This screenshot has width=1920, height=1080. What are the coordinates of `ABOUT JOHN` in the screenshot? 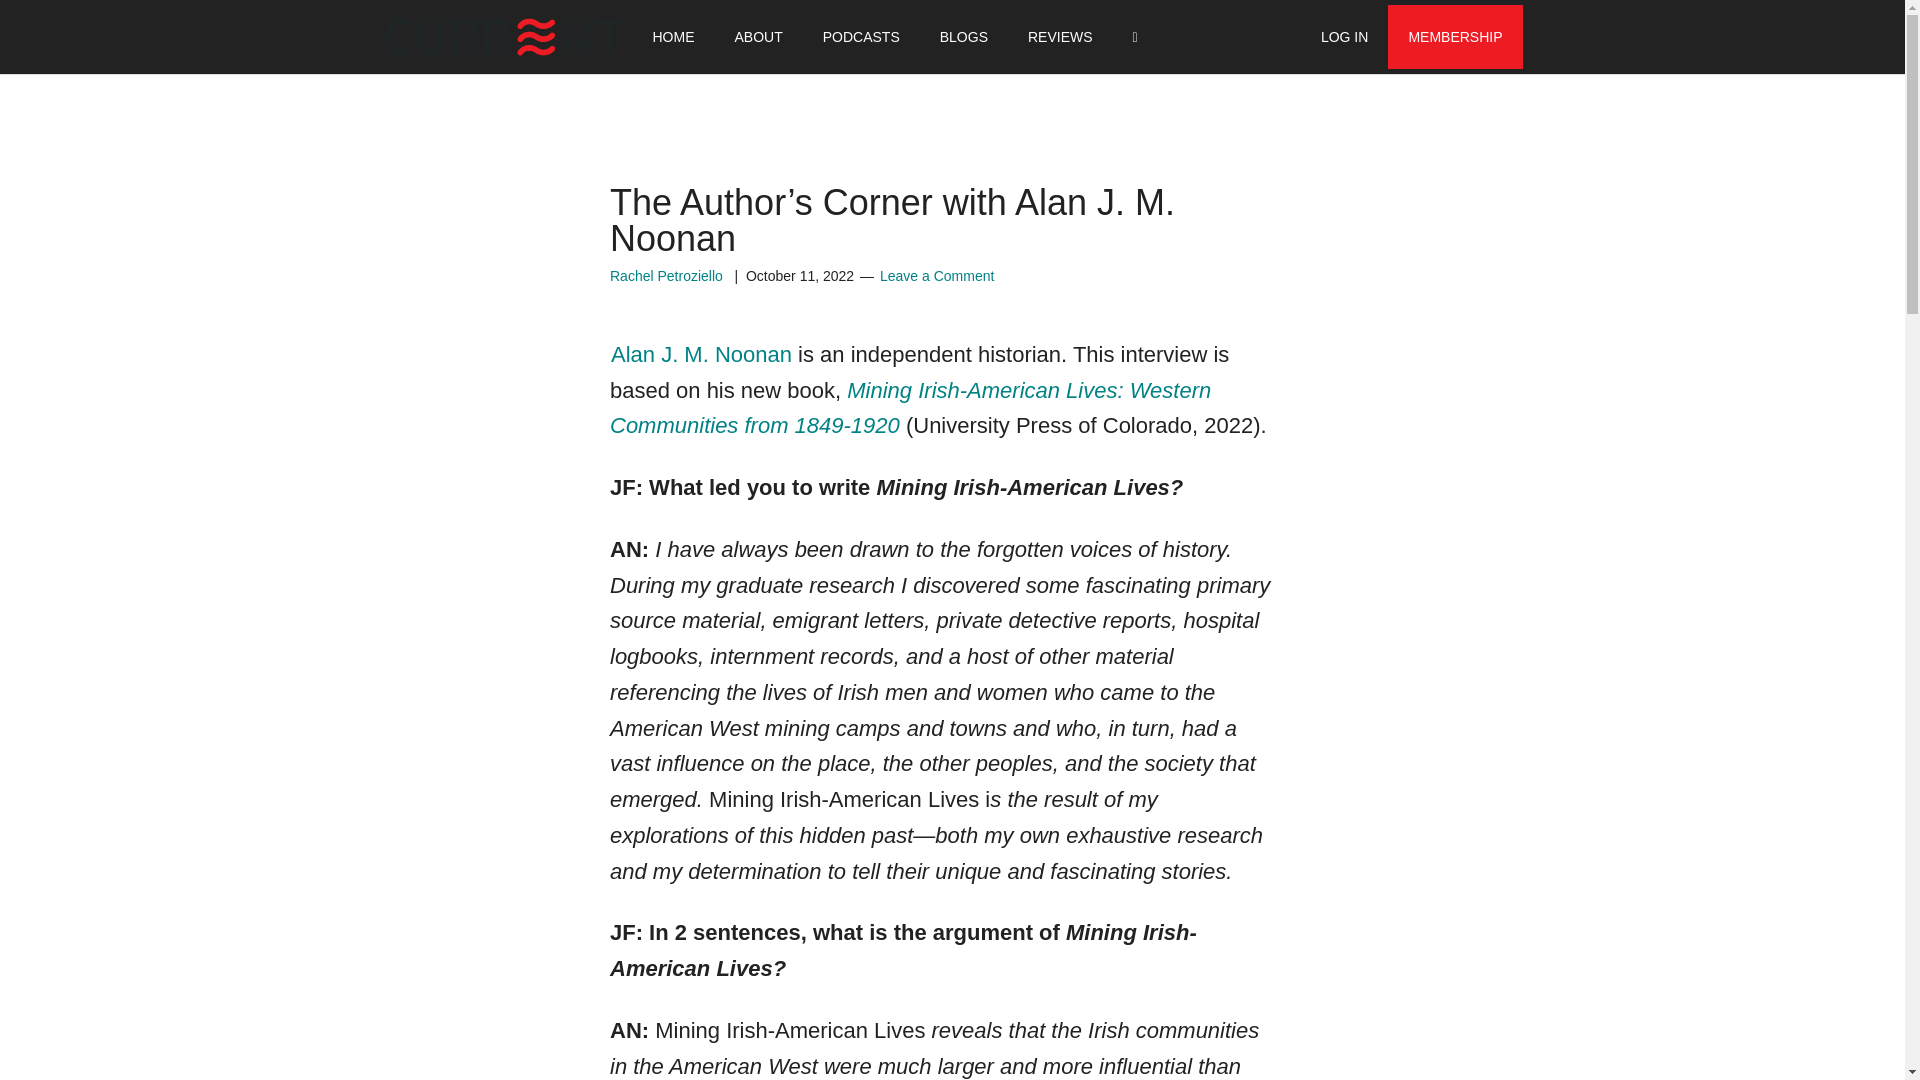 It's located at (648, 37).